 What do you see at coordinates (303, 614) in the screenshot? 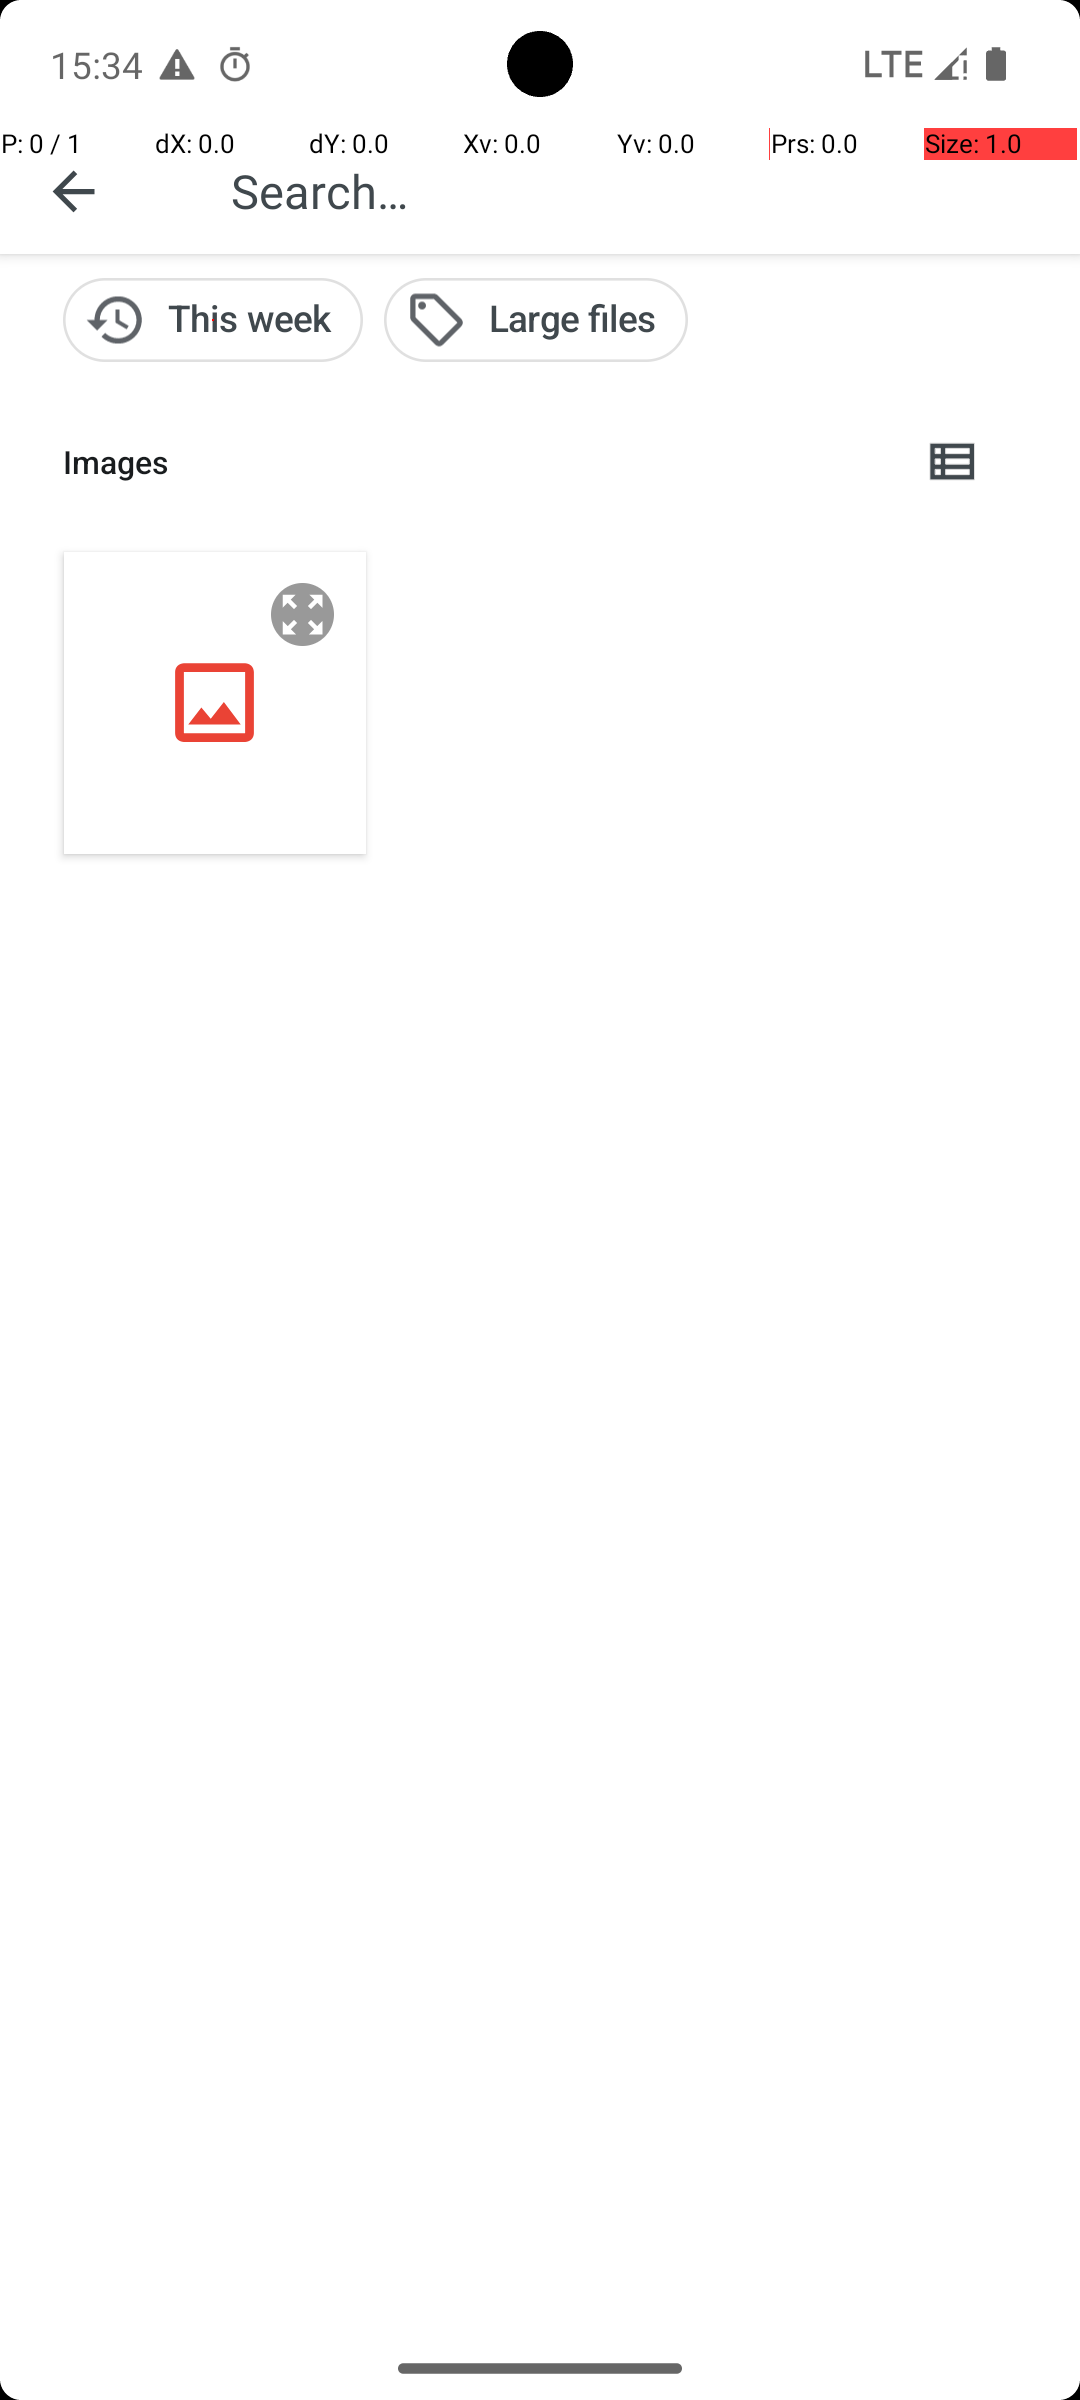
I see `Preview the file IMG_20231015_153414.jpg` at bounding box center [303, 614].